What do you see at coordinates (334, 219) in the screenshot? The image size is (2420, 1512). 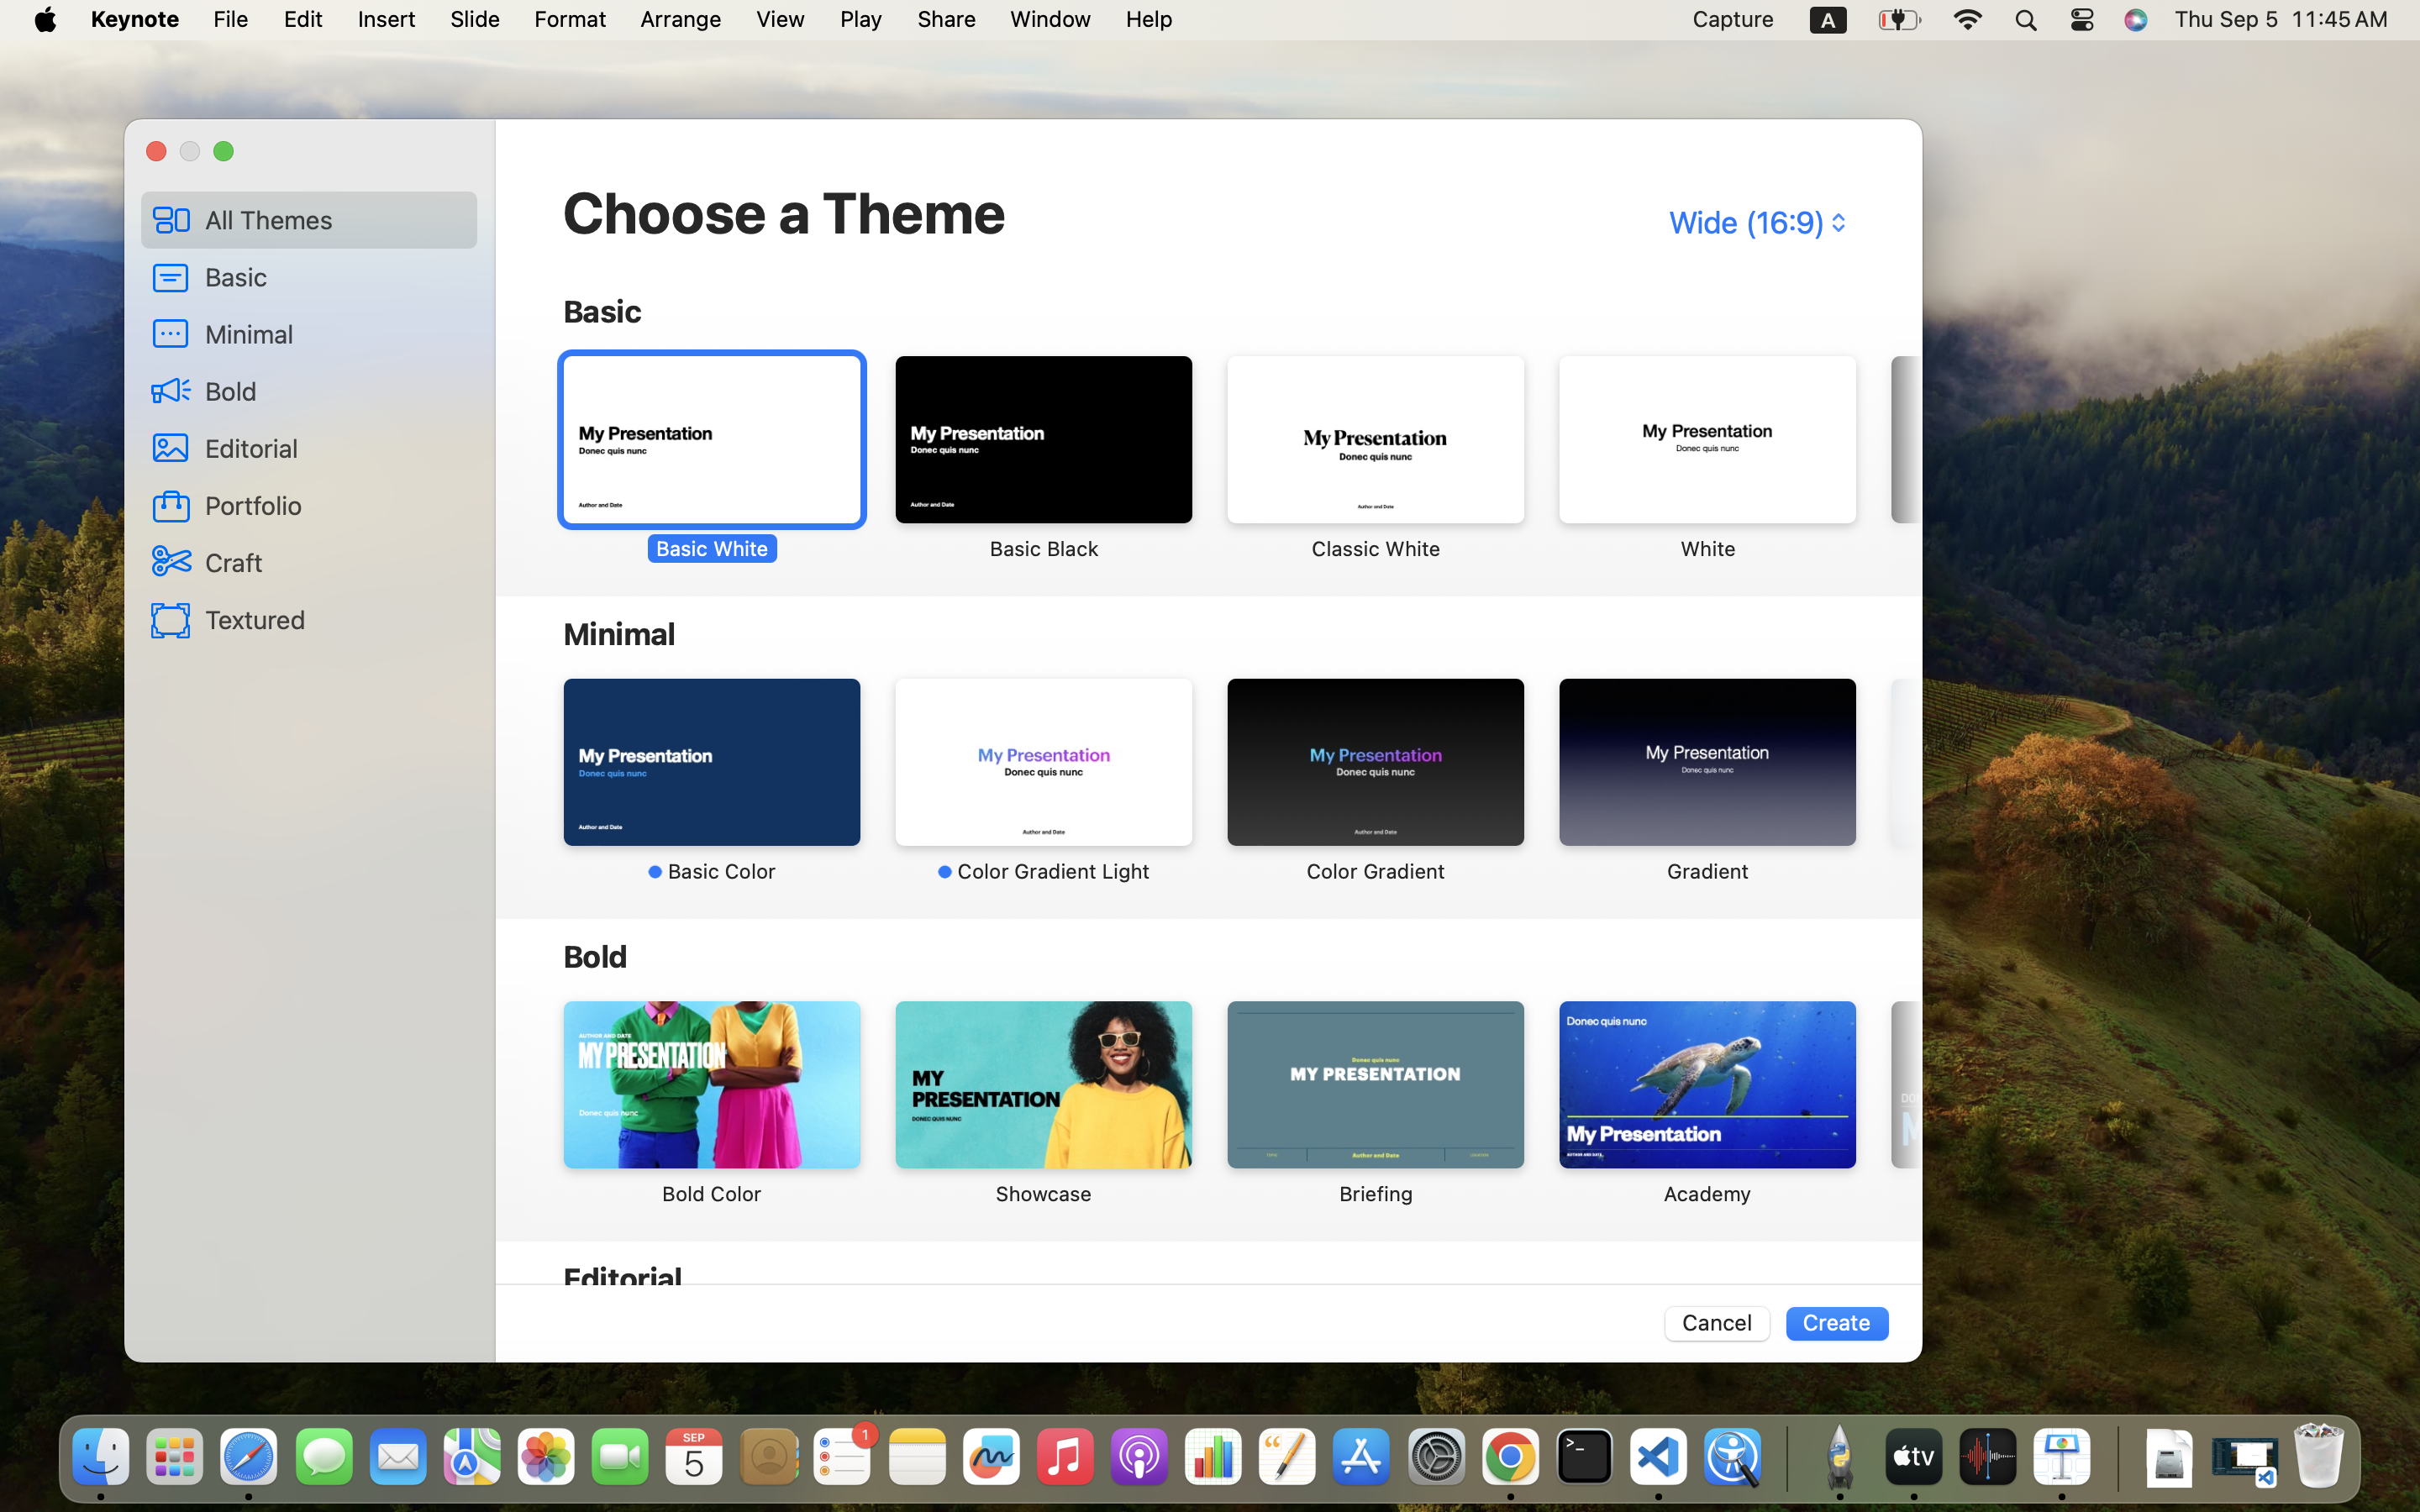 I see `All Themes` at bounding box center [334, 219].